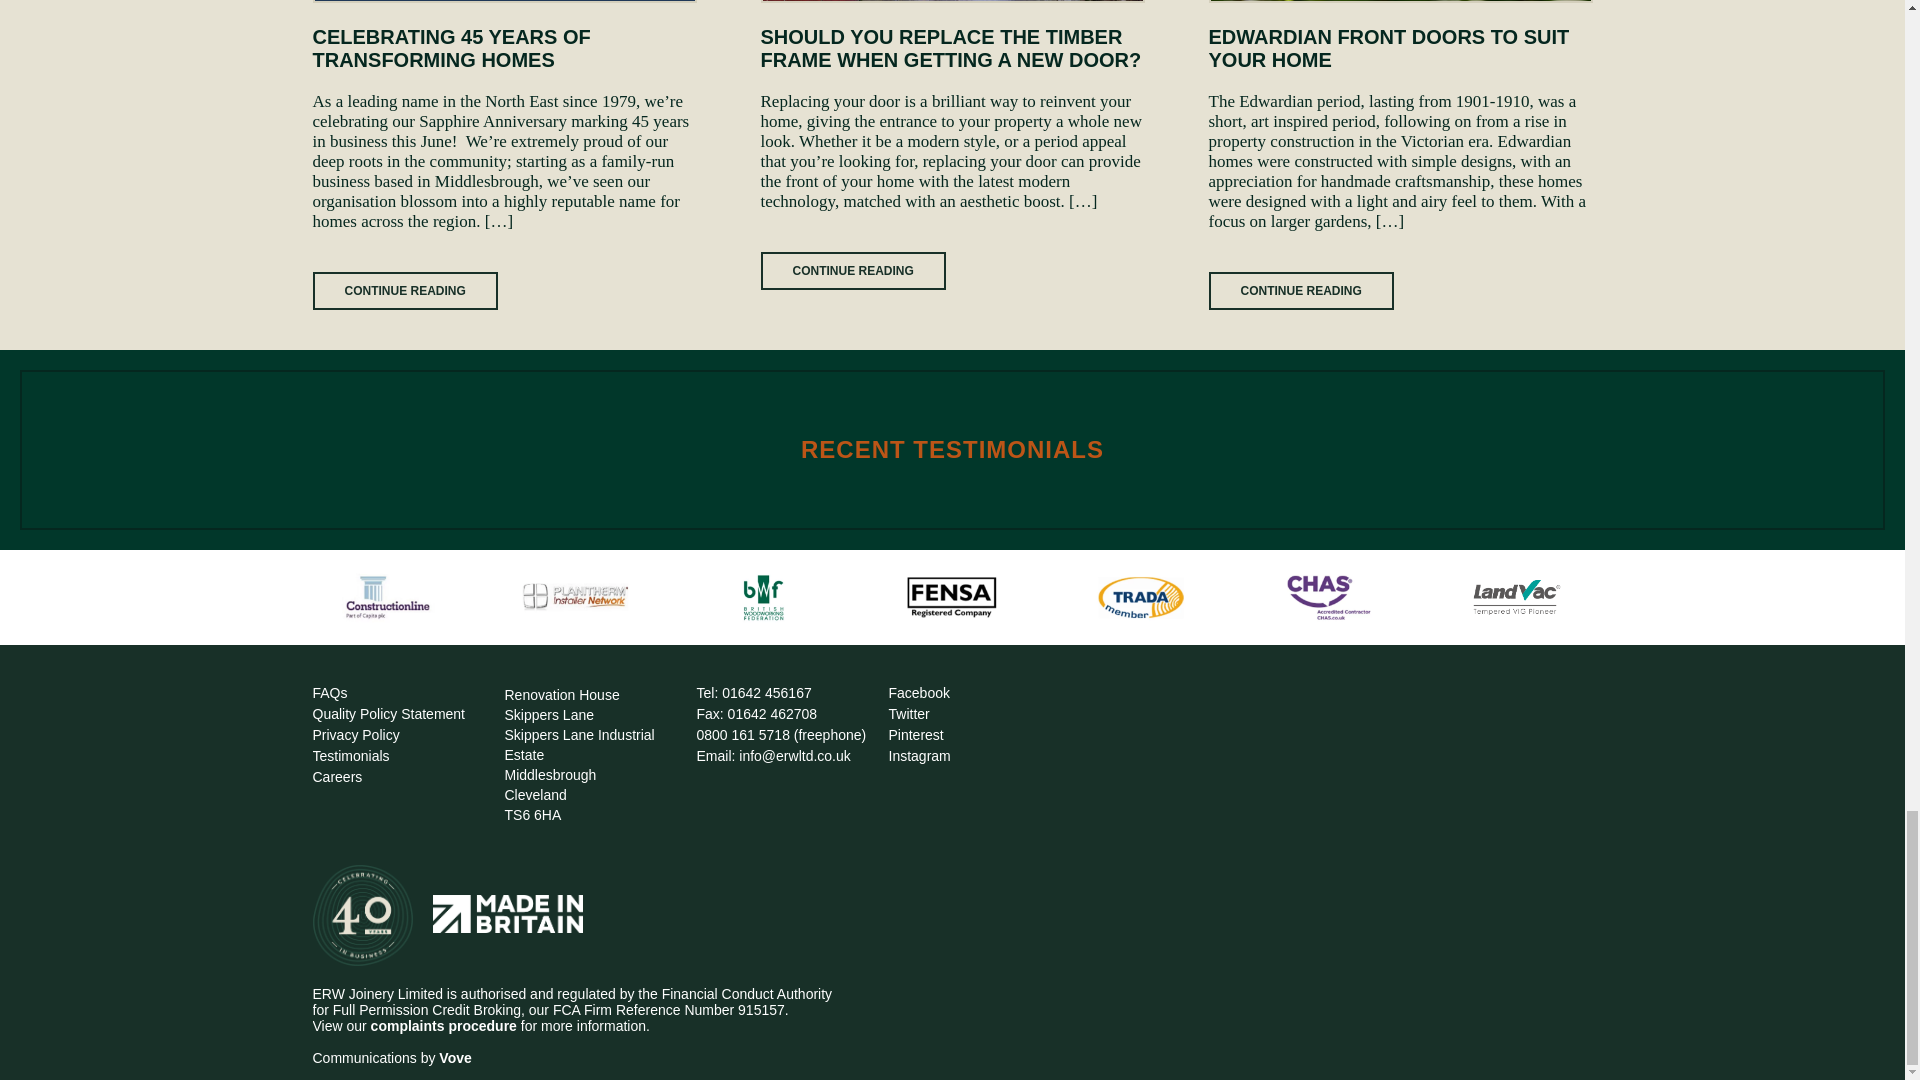 The height and width of the screenshot is (1080, 1920). What do you see at coordinates (388, 714) in the screenshot?
I see `Quality Policy Statement` at bounding box center [388, 714].